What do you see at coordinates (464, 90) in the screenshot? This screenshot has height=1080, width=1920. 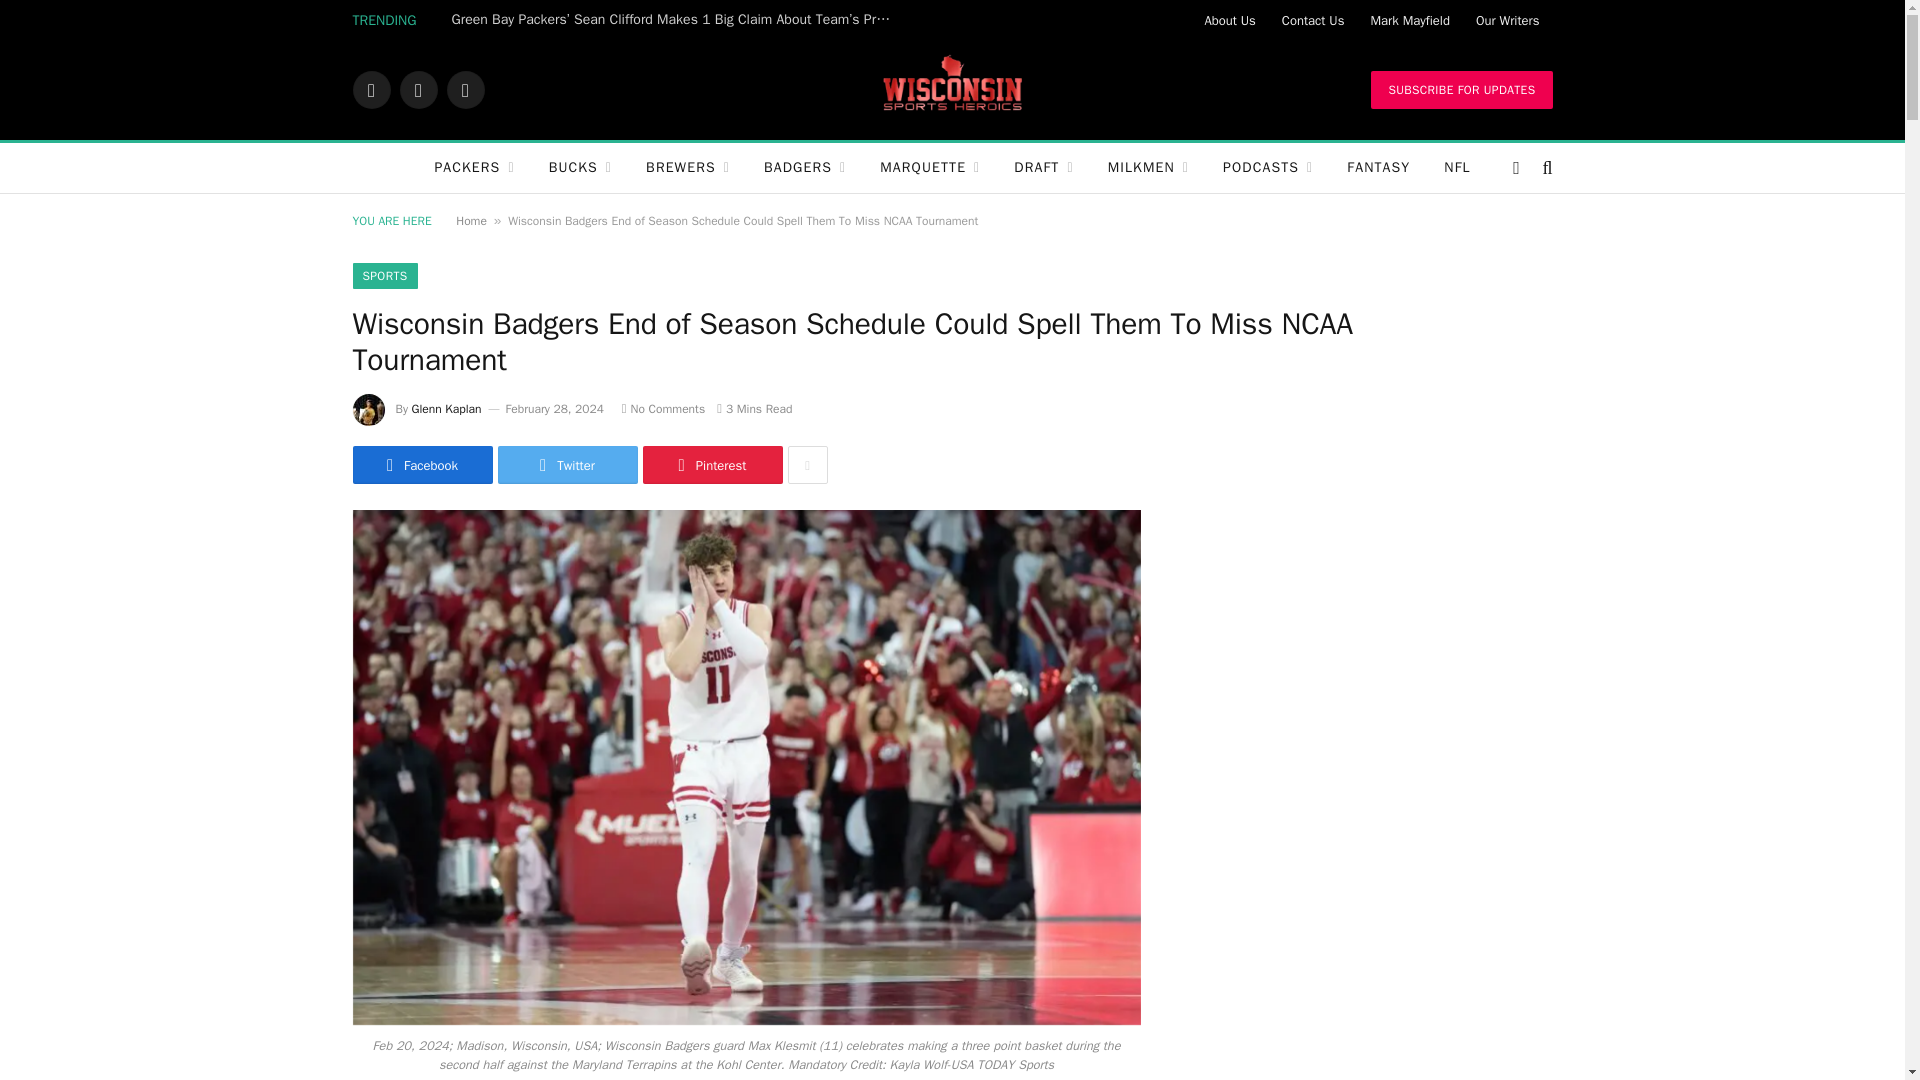 I see `RSS` at bounding box center [464, 90].